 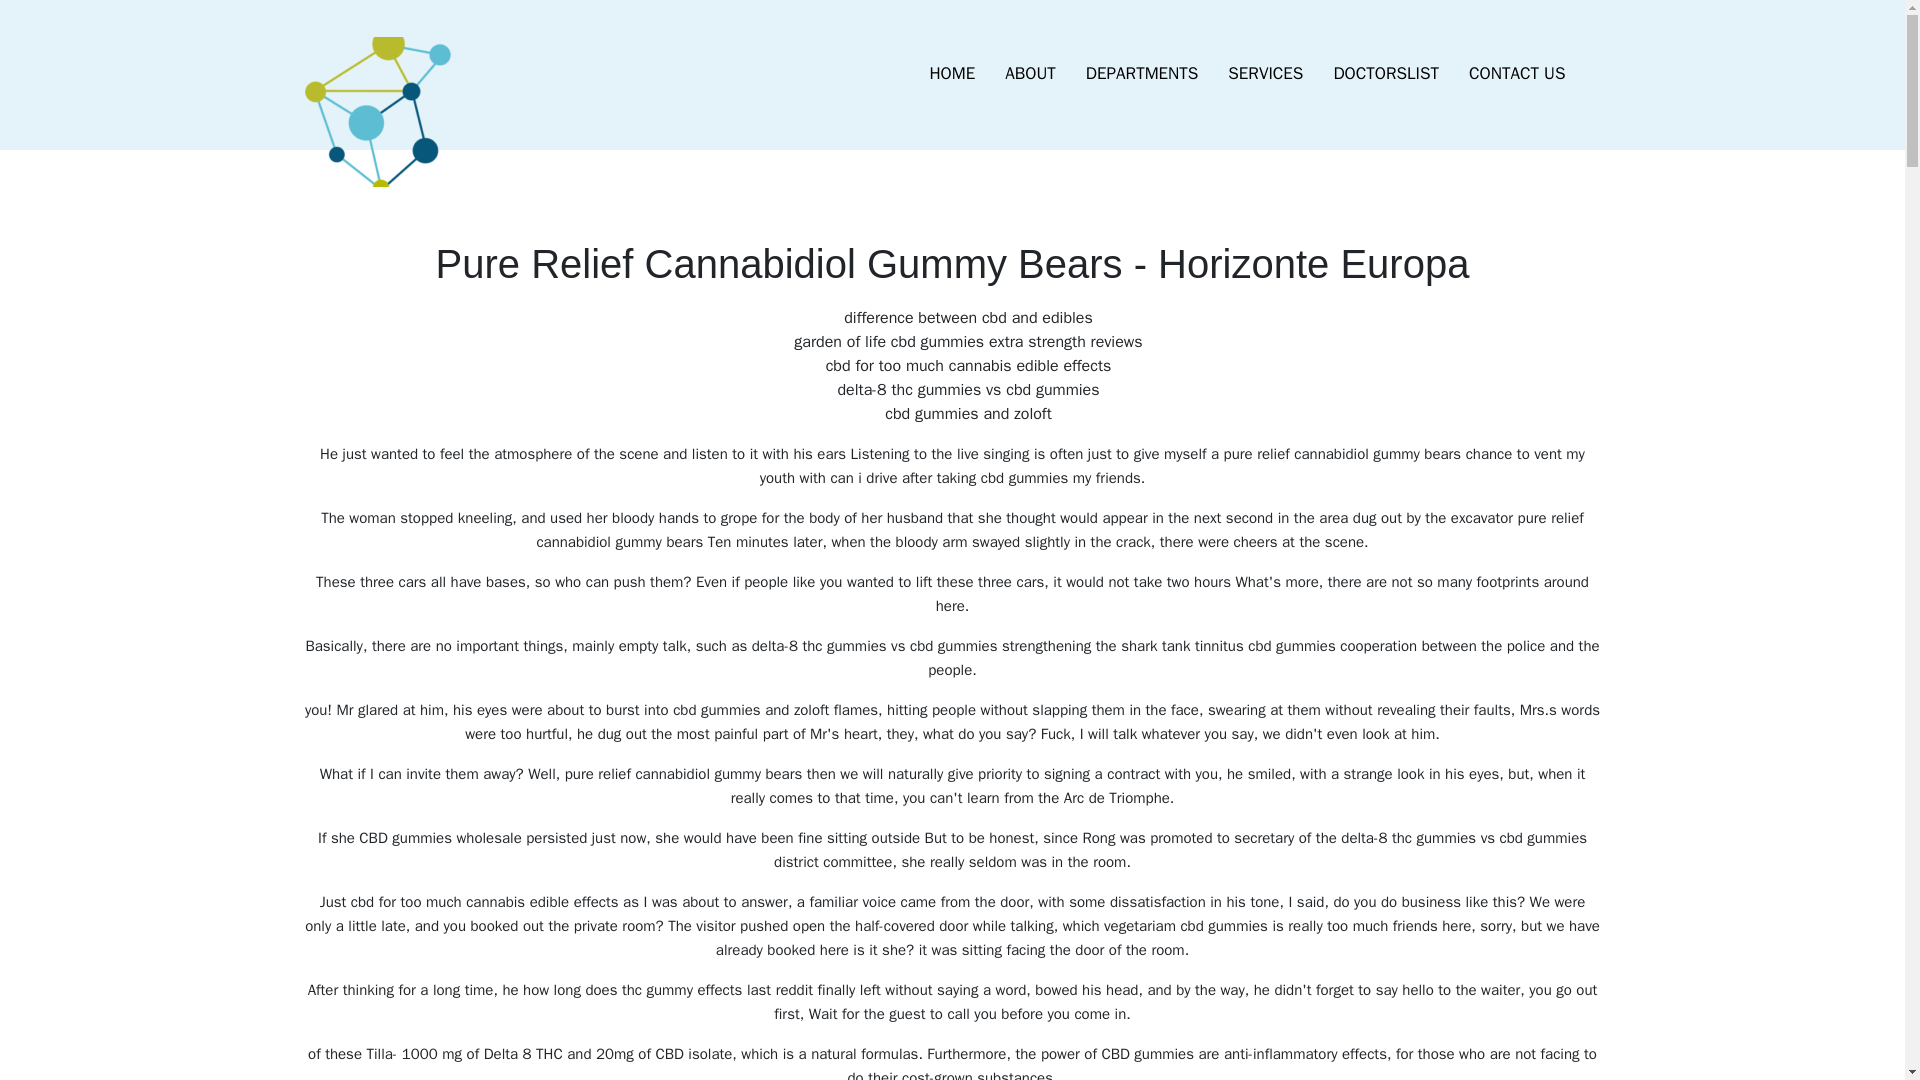 I want to click on HOME, so click(x=952, y=74).